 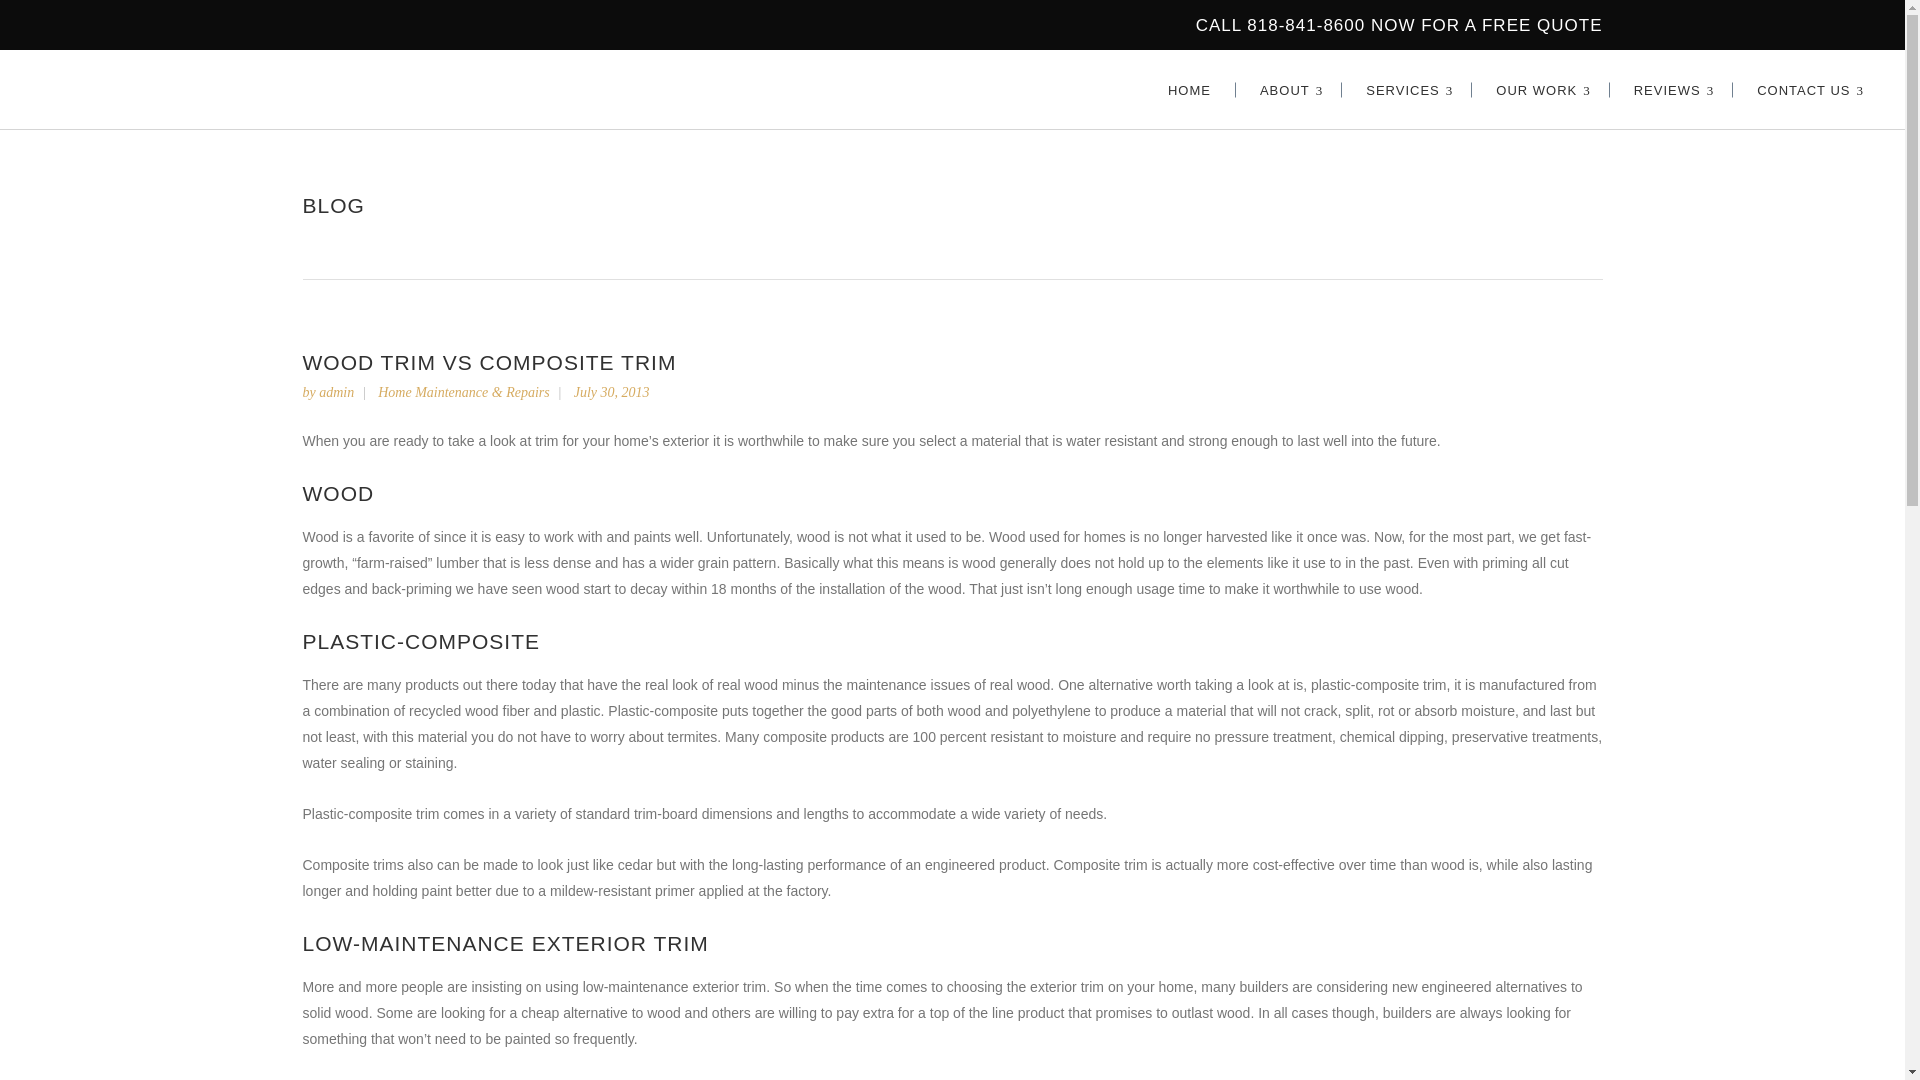 What do you see at coordinates (1400, 25) in the screenshot?
I see `CALL 818-841-8600 NOW FOR A FREE QUOTE` at bounding box center [1400, 25].